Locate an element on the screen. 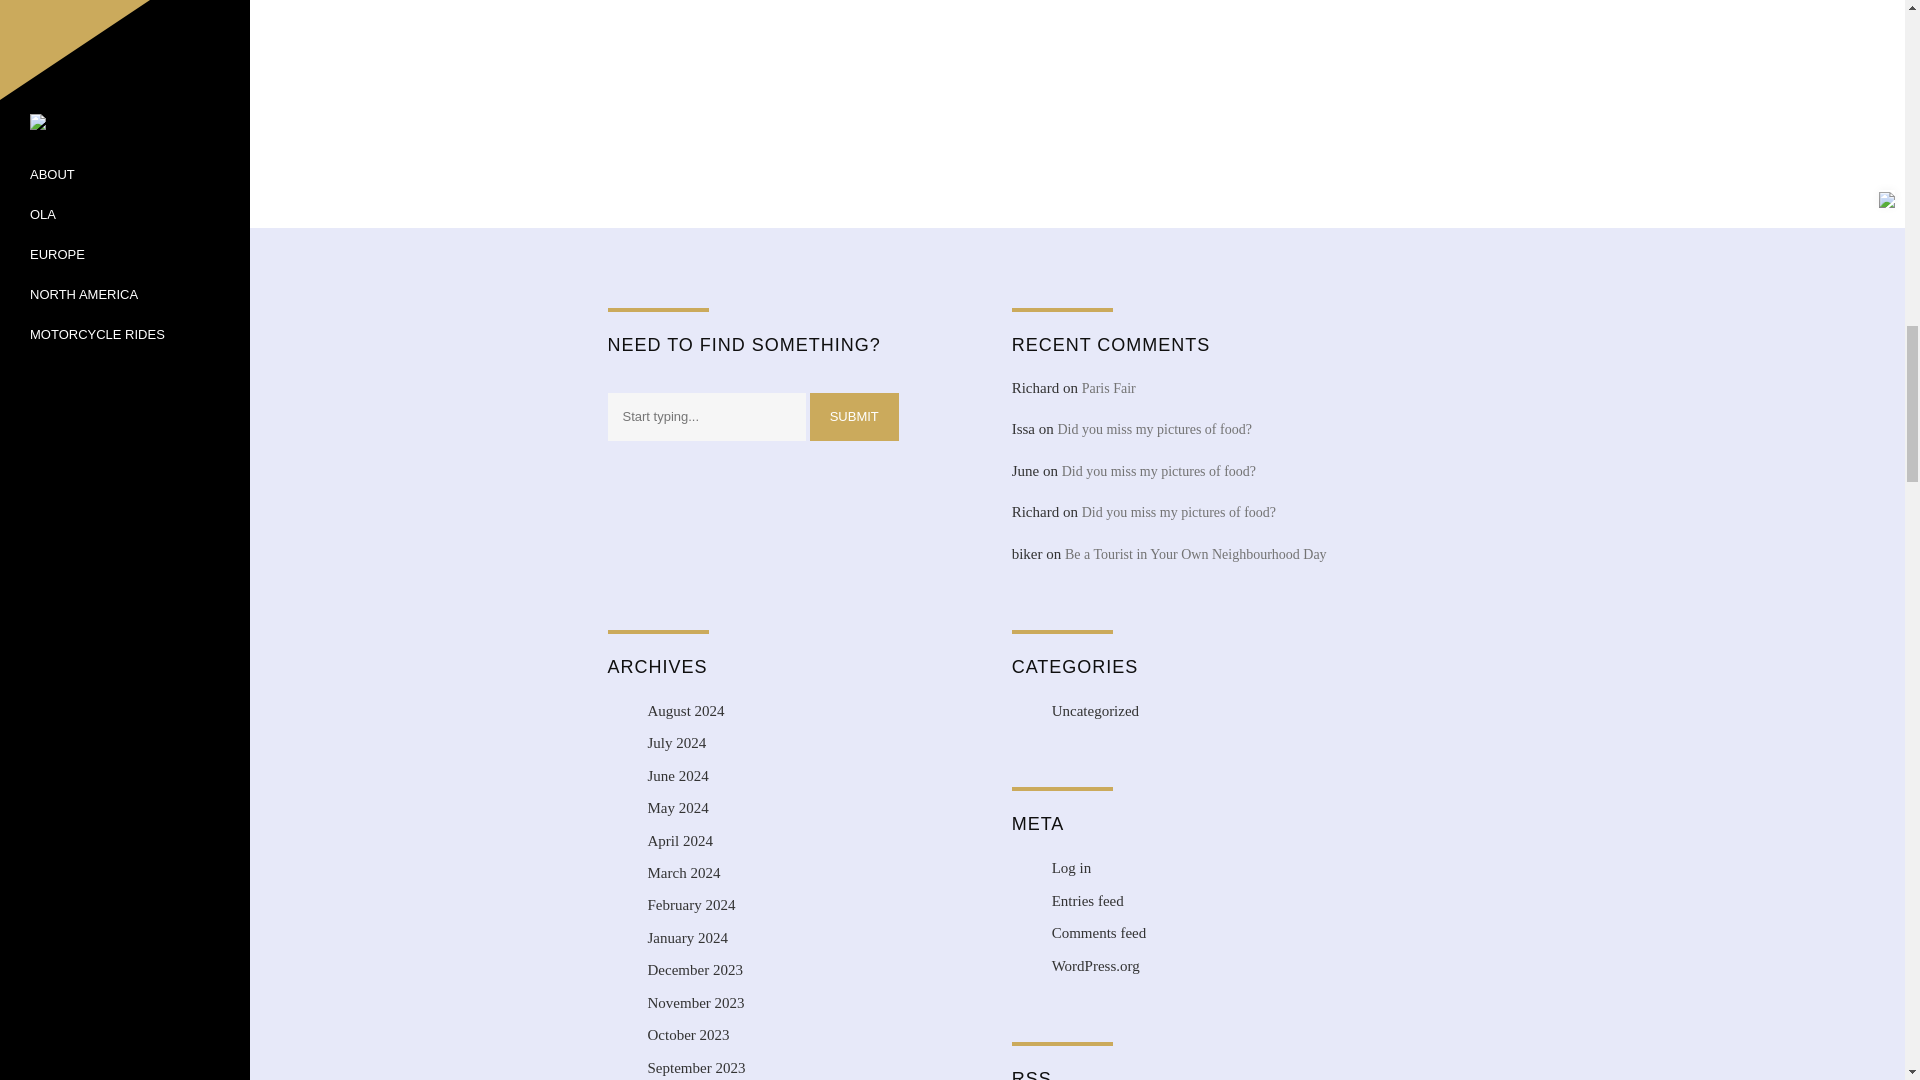  Did you miss my pictures of food? is located at coordinates (1158, 472).